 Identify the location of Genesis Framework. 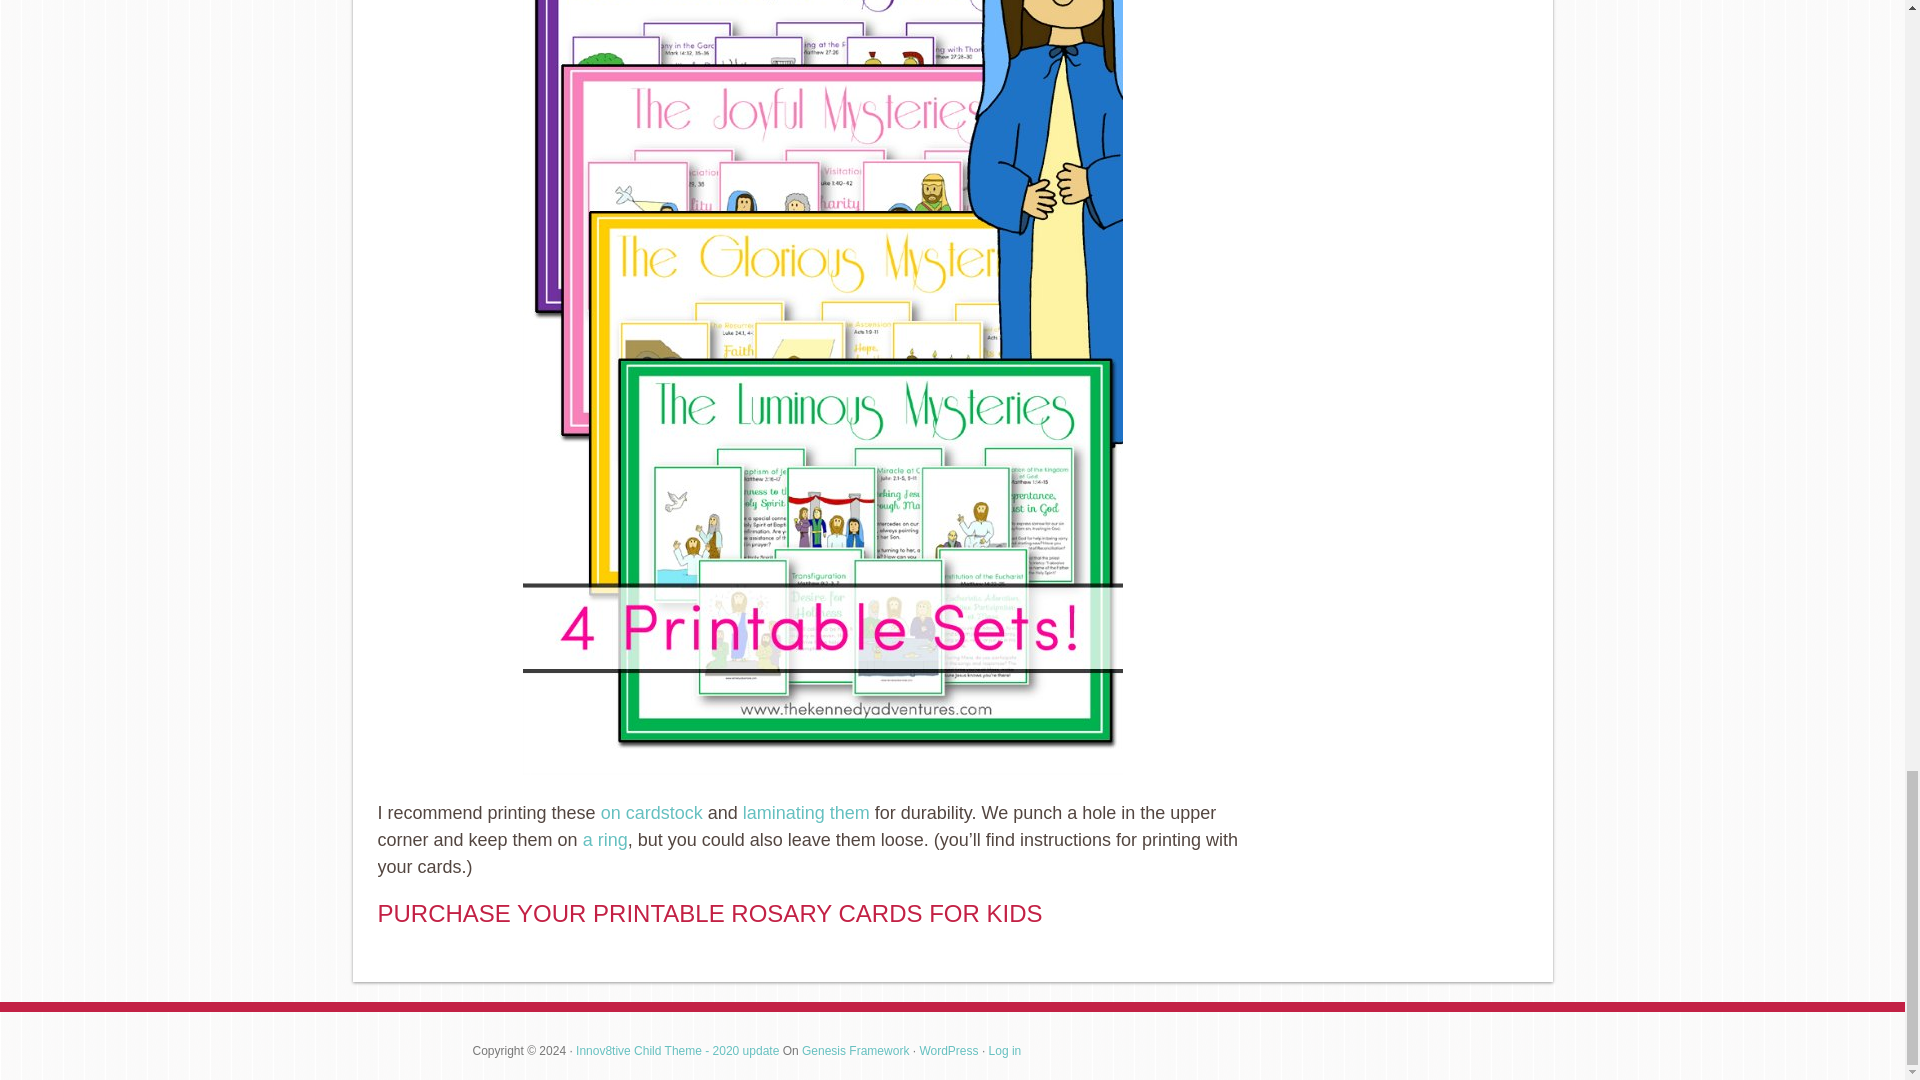
(855, 1051).